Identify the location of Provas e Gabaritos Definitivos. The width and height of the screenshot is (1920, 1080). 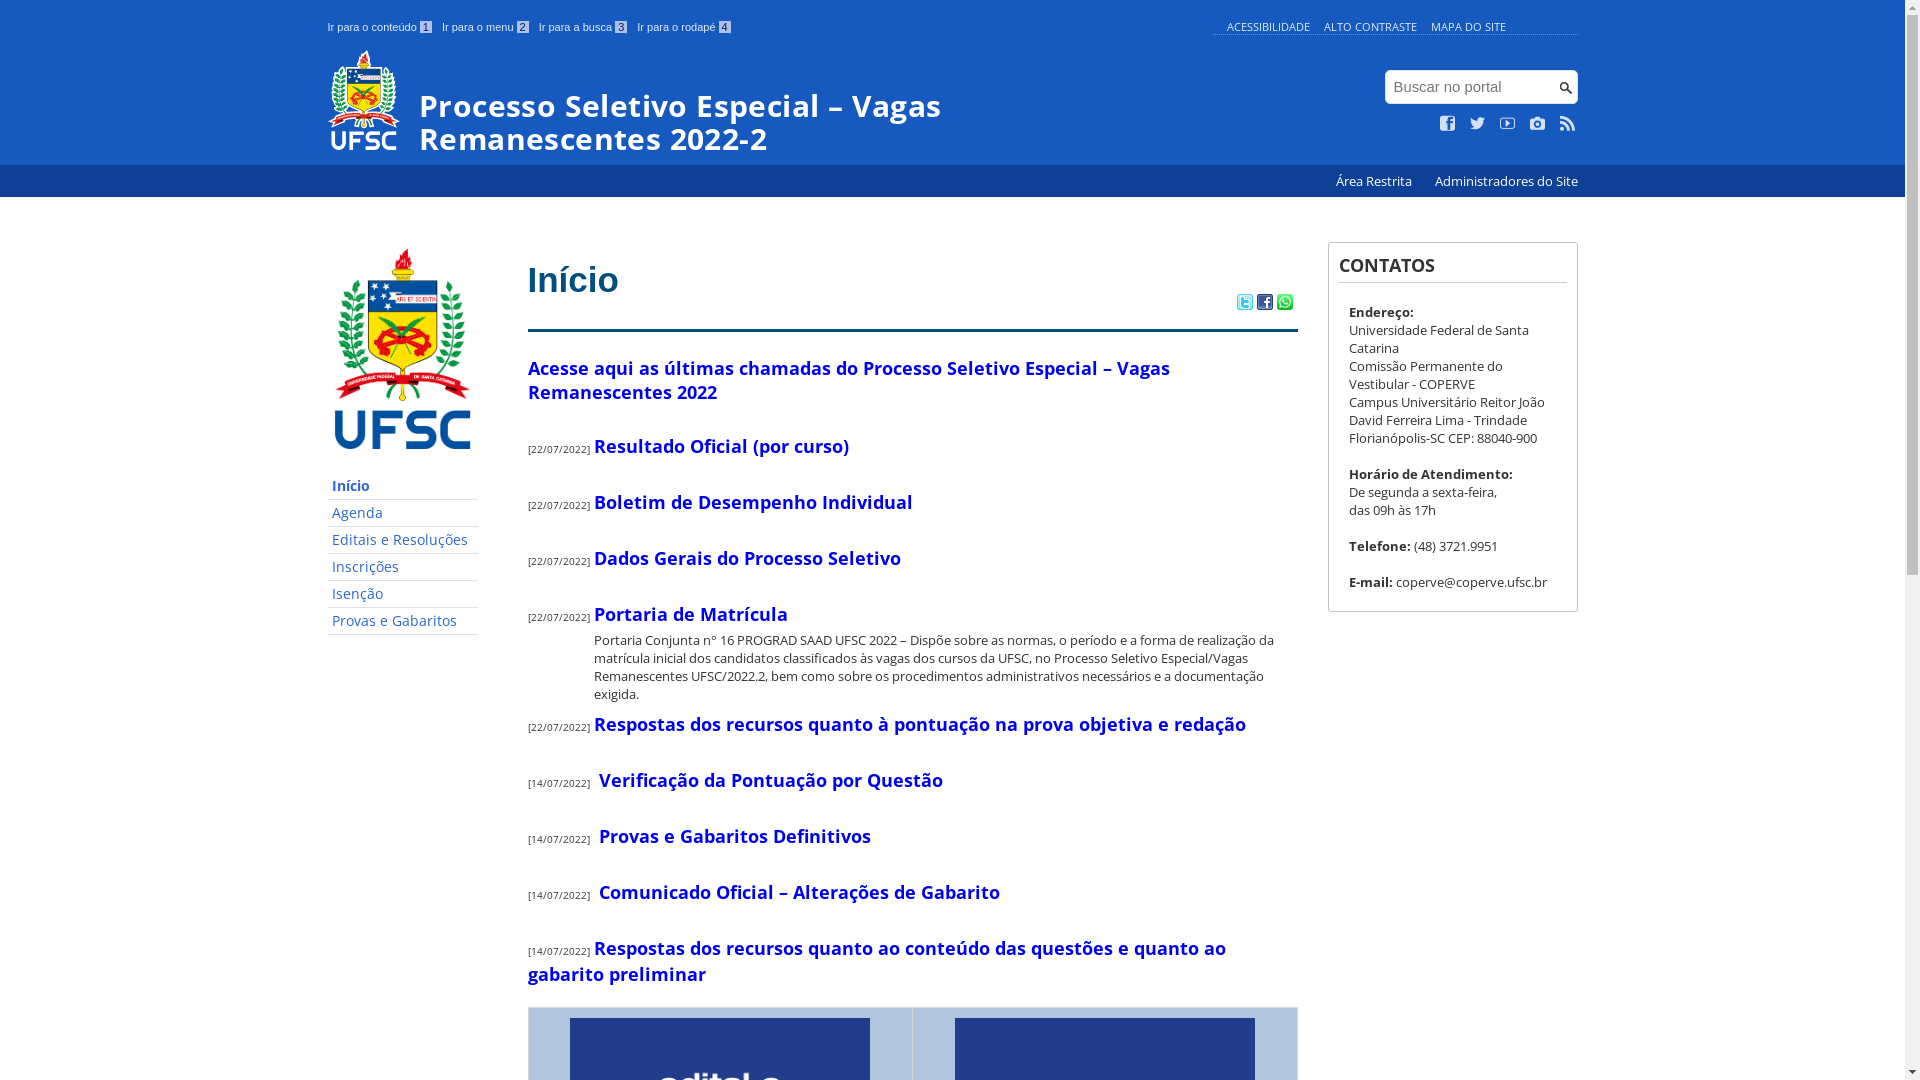
(734, 836).